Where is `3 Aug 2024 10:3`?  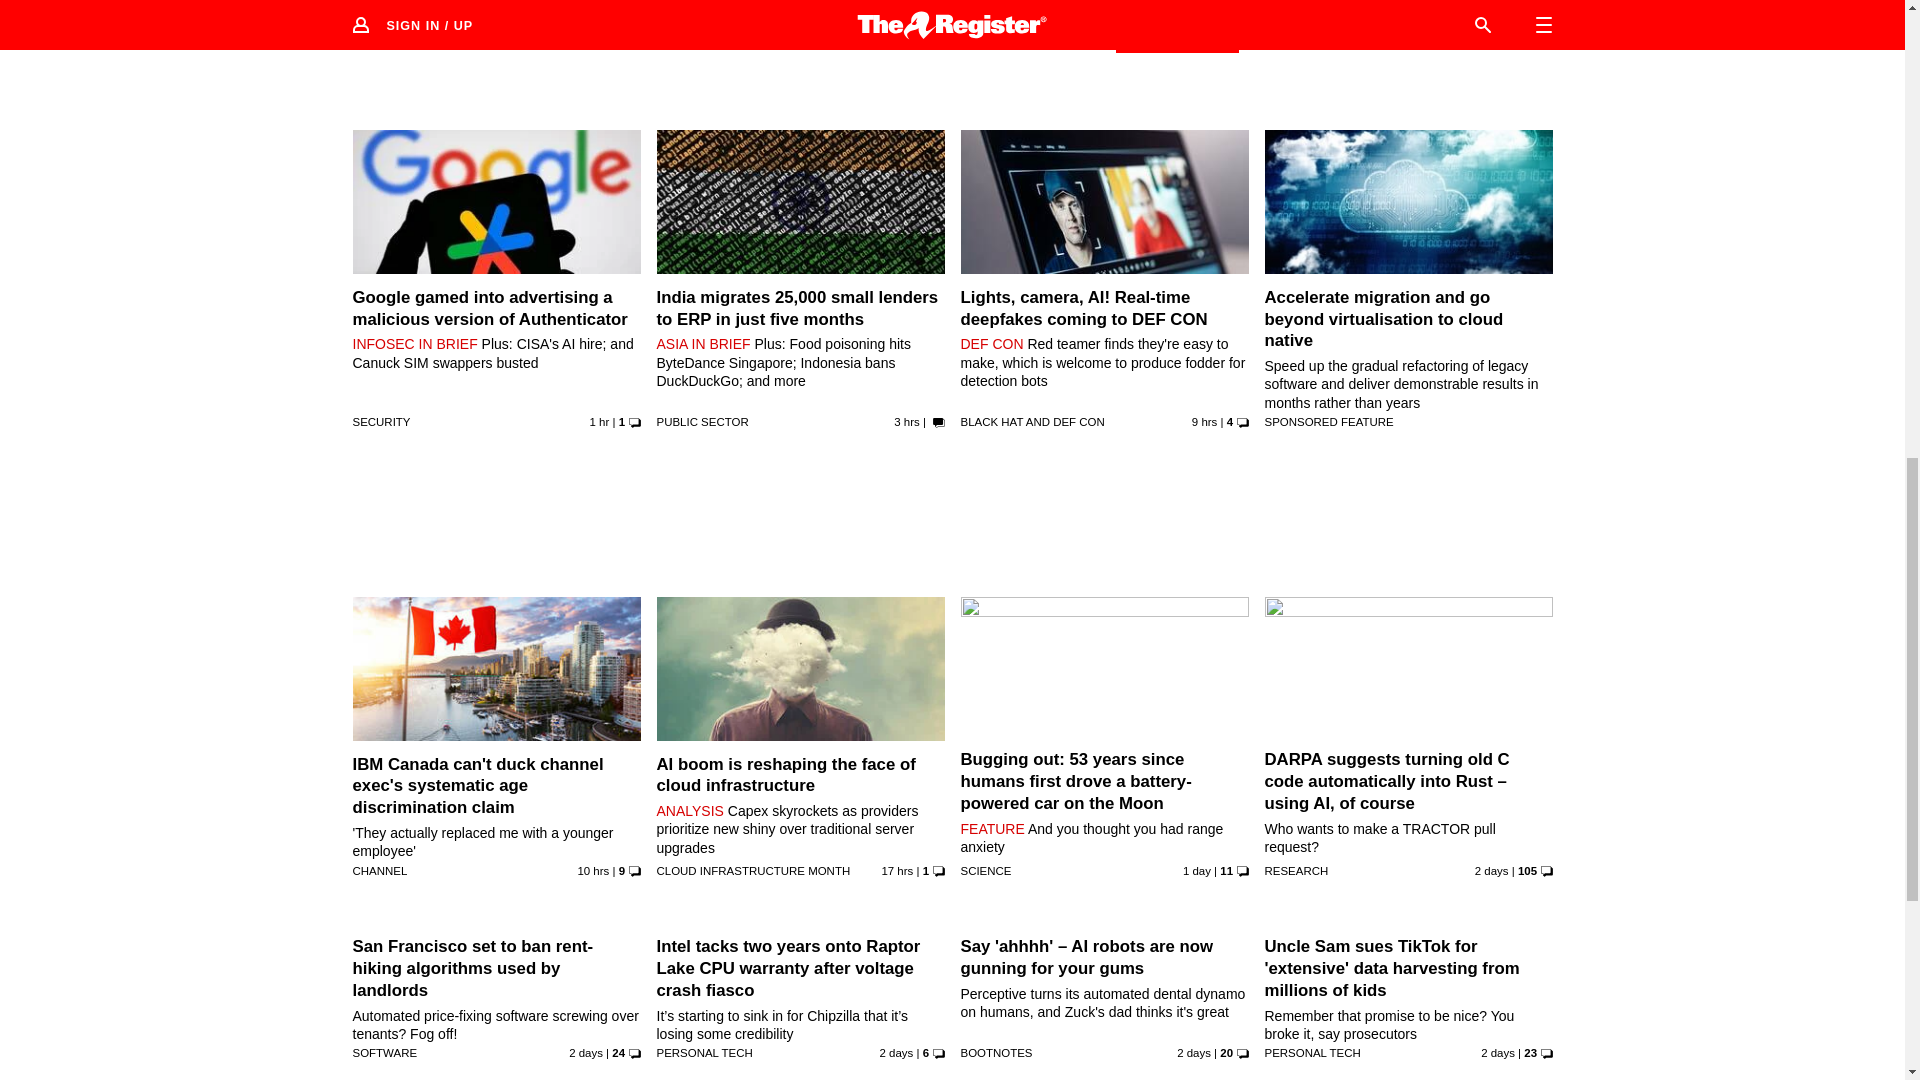
3 Aug 2024 10:3 is located at coordinates (1492, 870).